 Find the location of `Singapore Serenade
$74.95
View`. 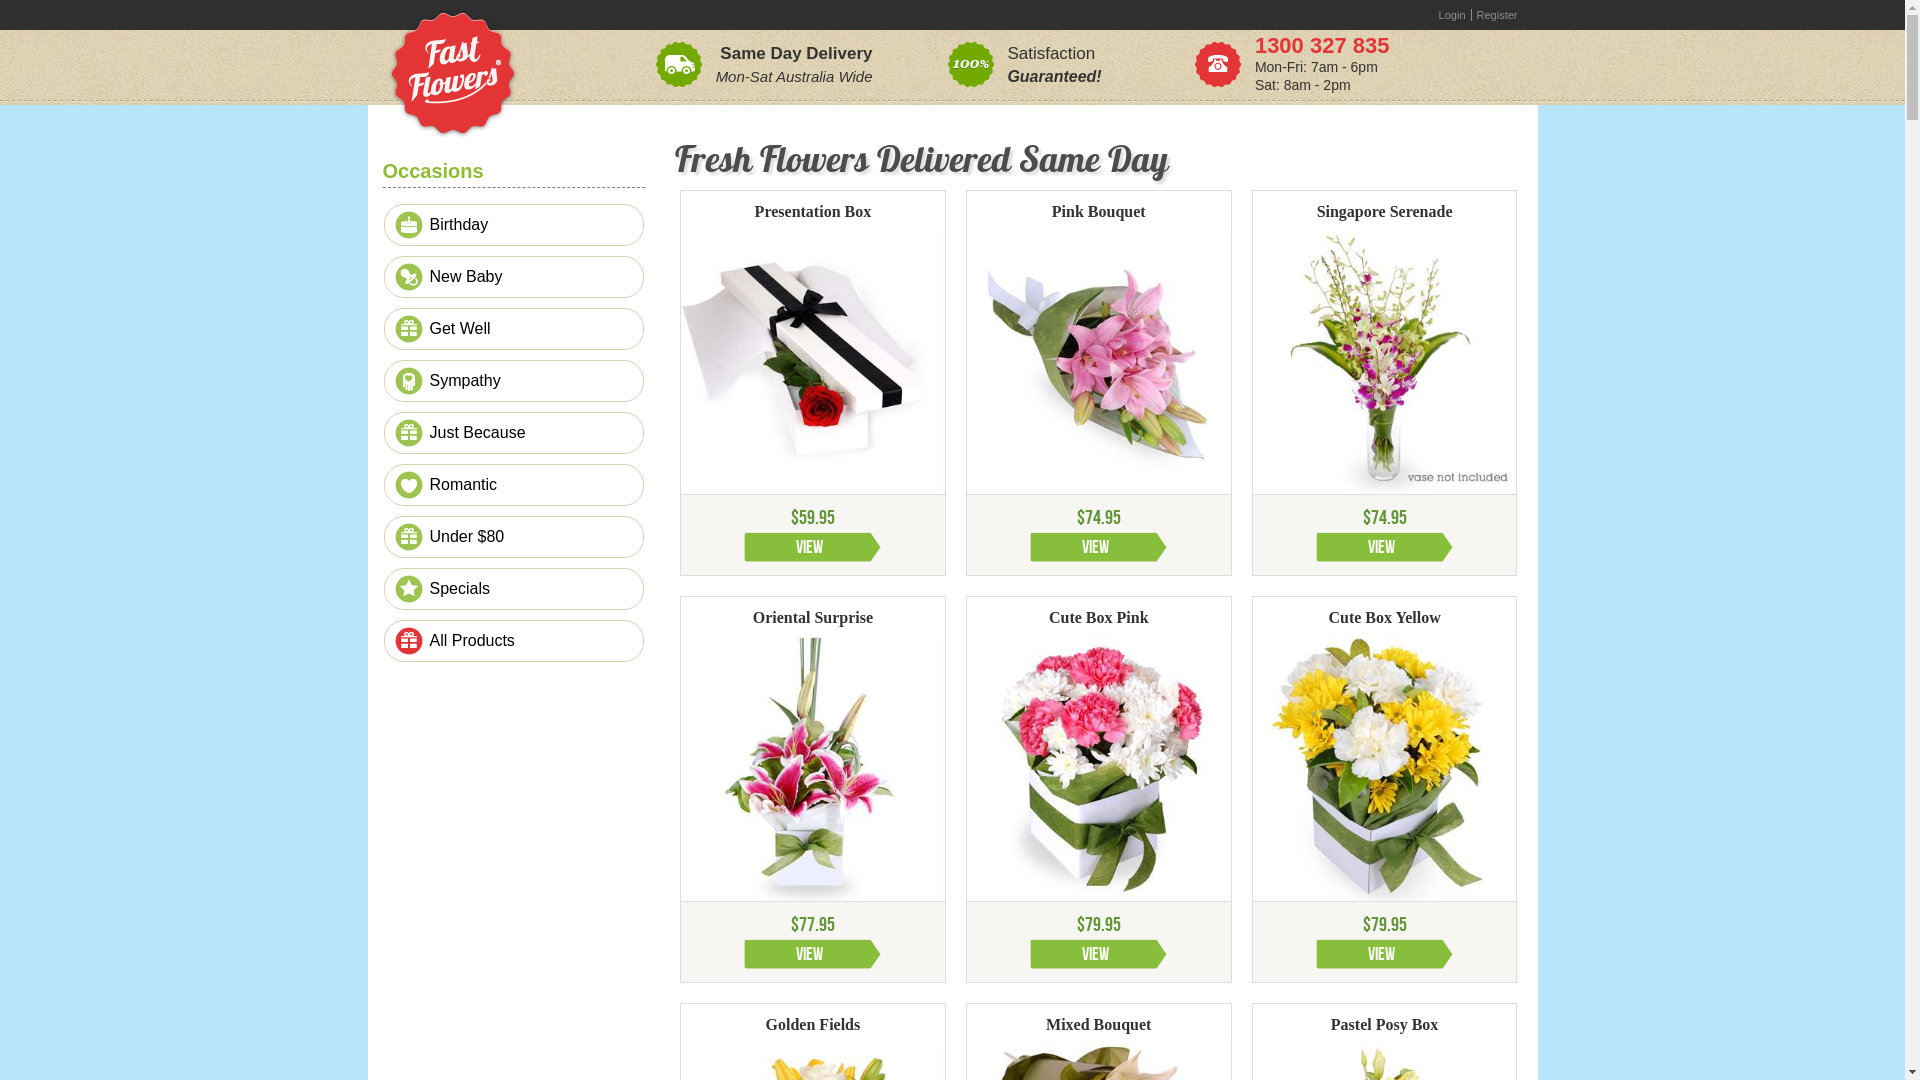

Singapore Serenade
$74.95
View is located at coordinates (1385, 384).